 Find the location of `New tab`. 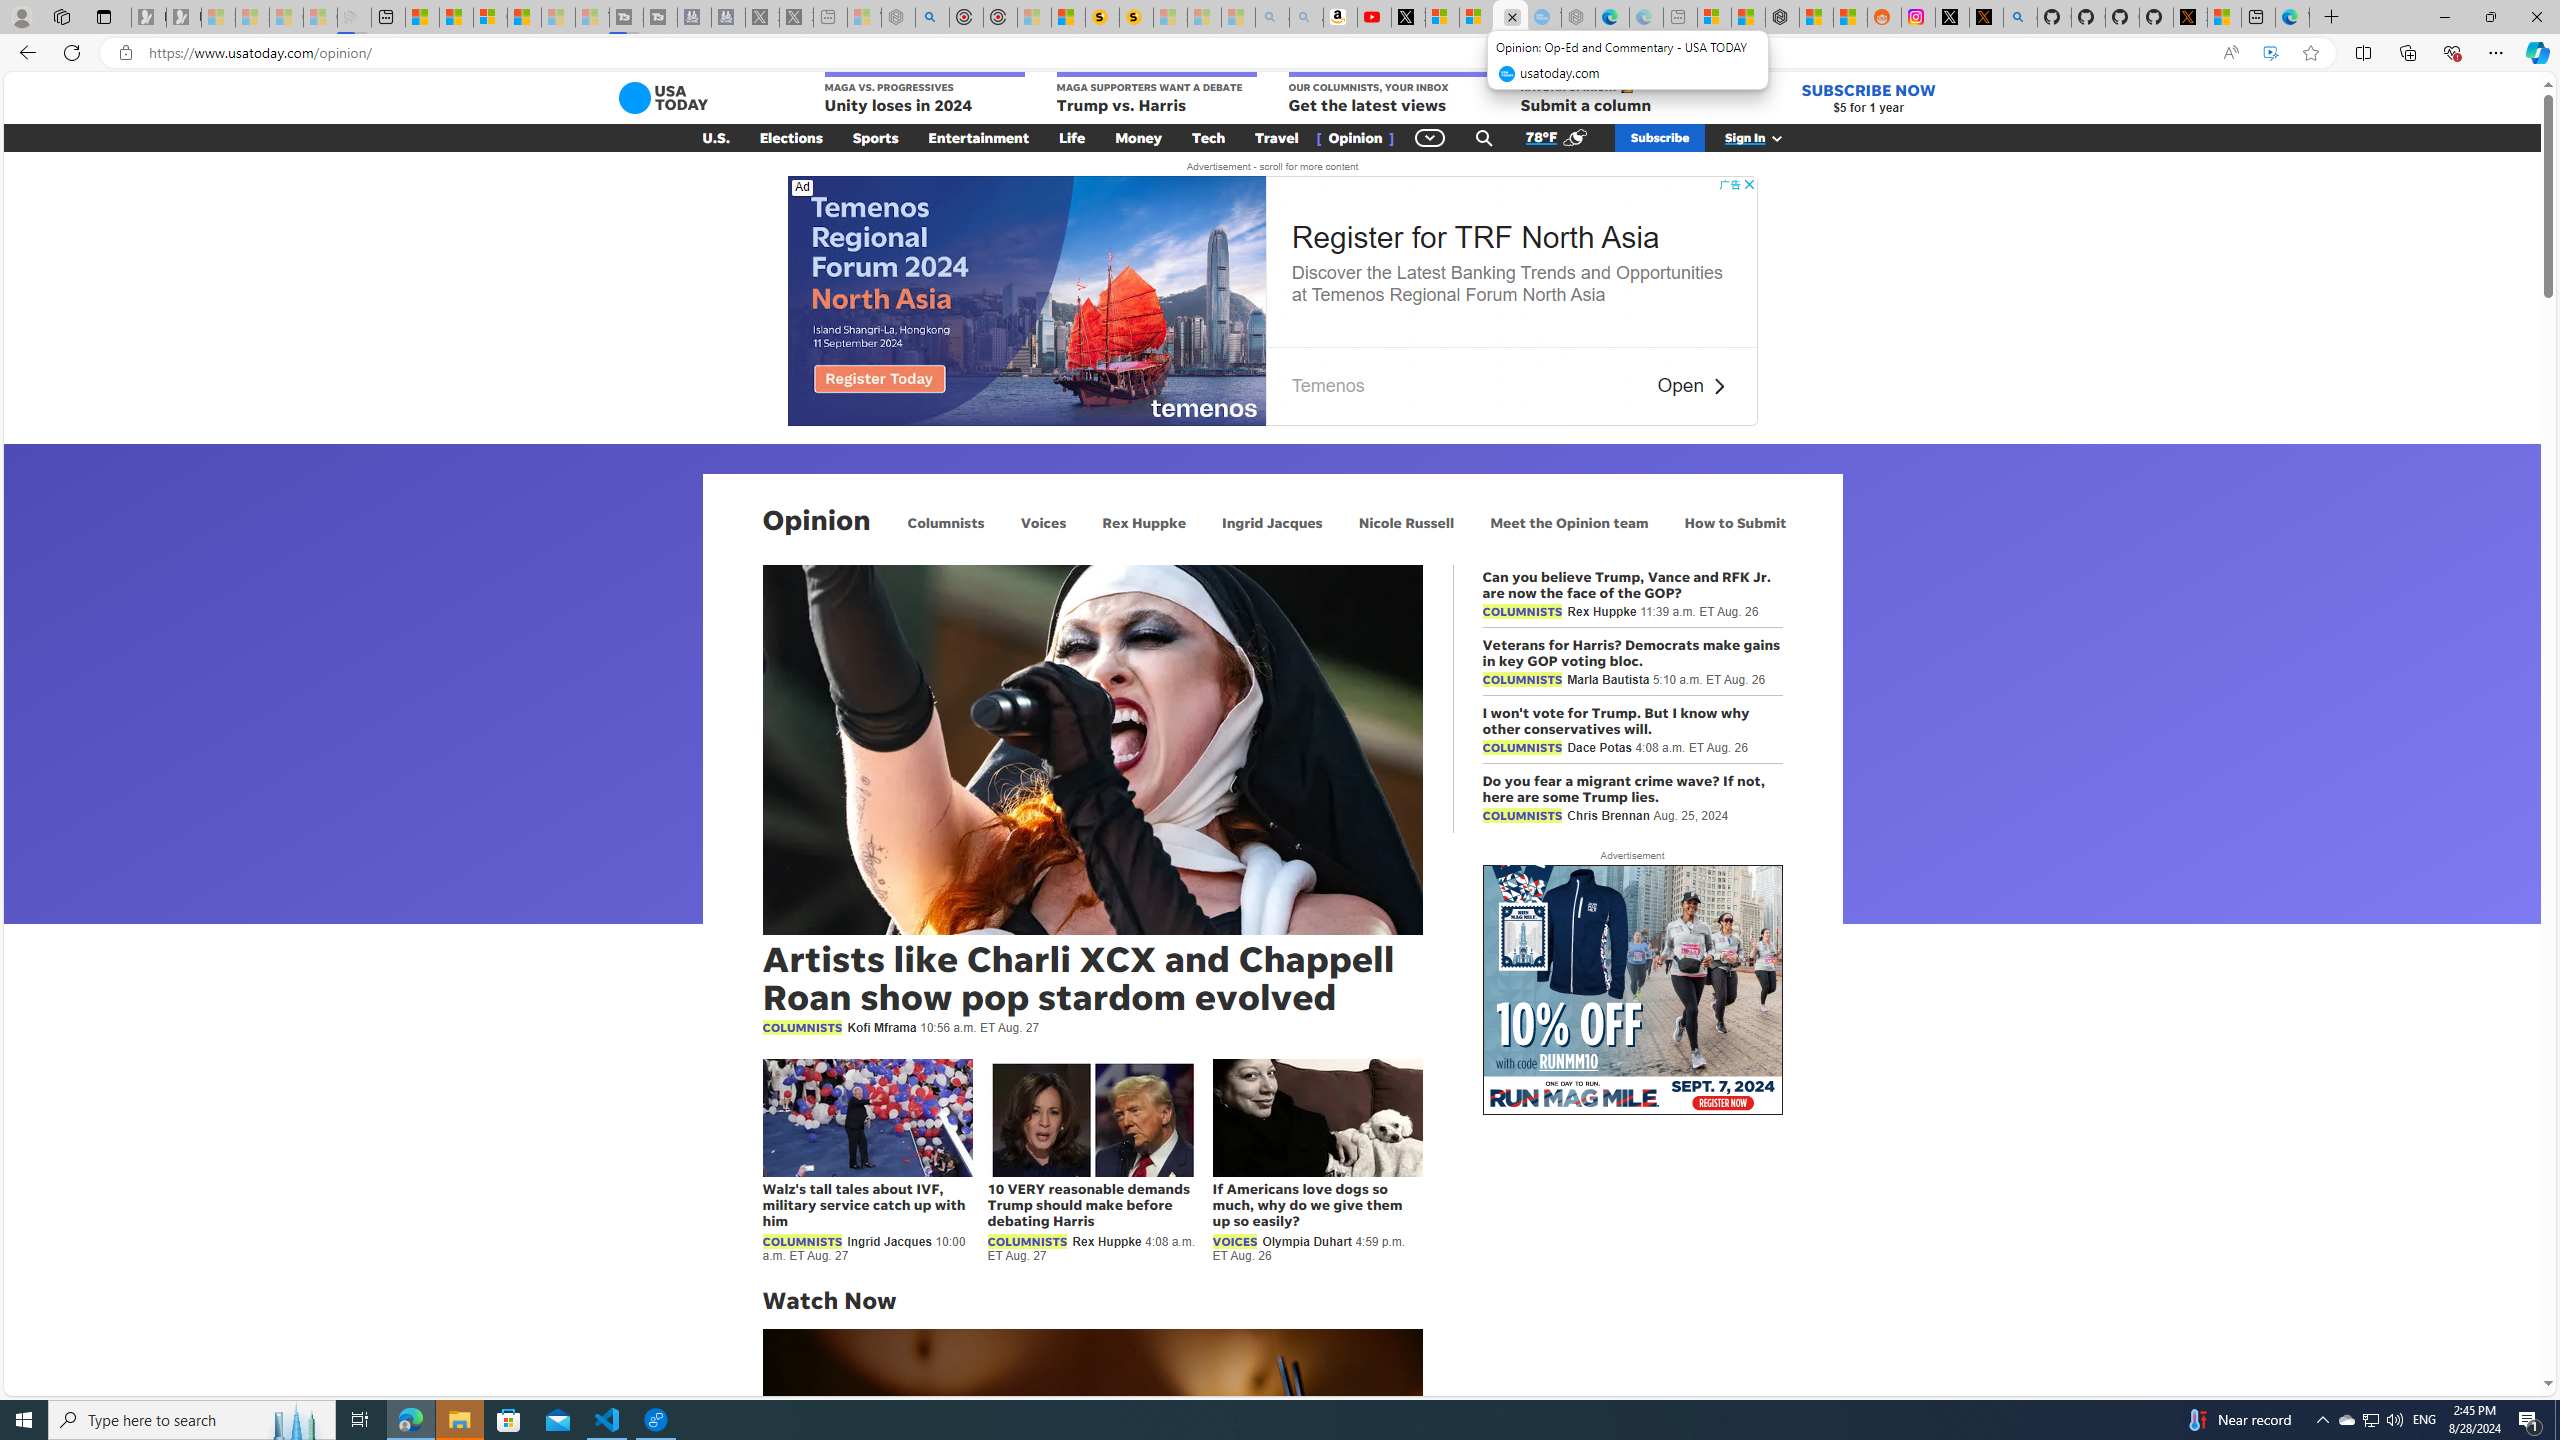

New tab is located at coordinates (2258, 17).